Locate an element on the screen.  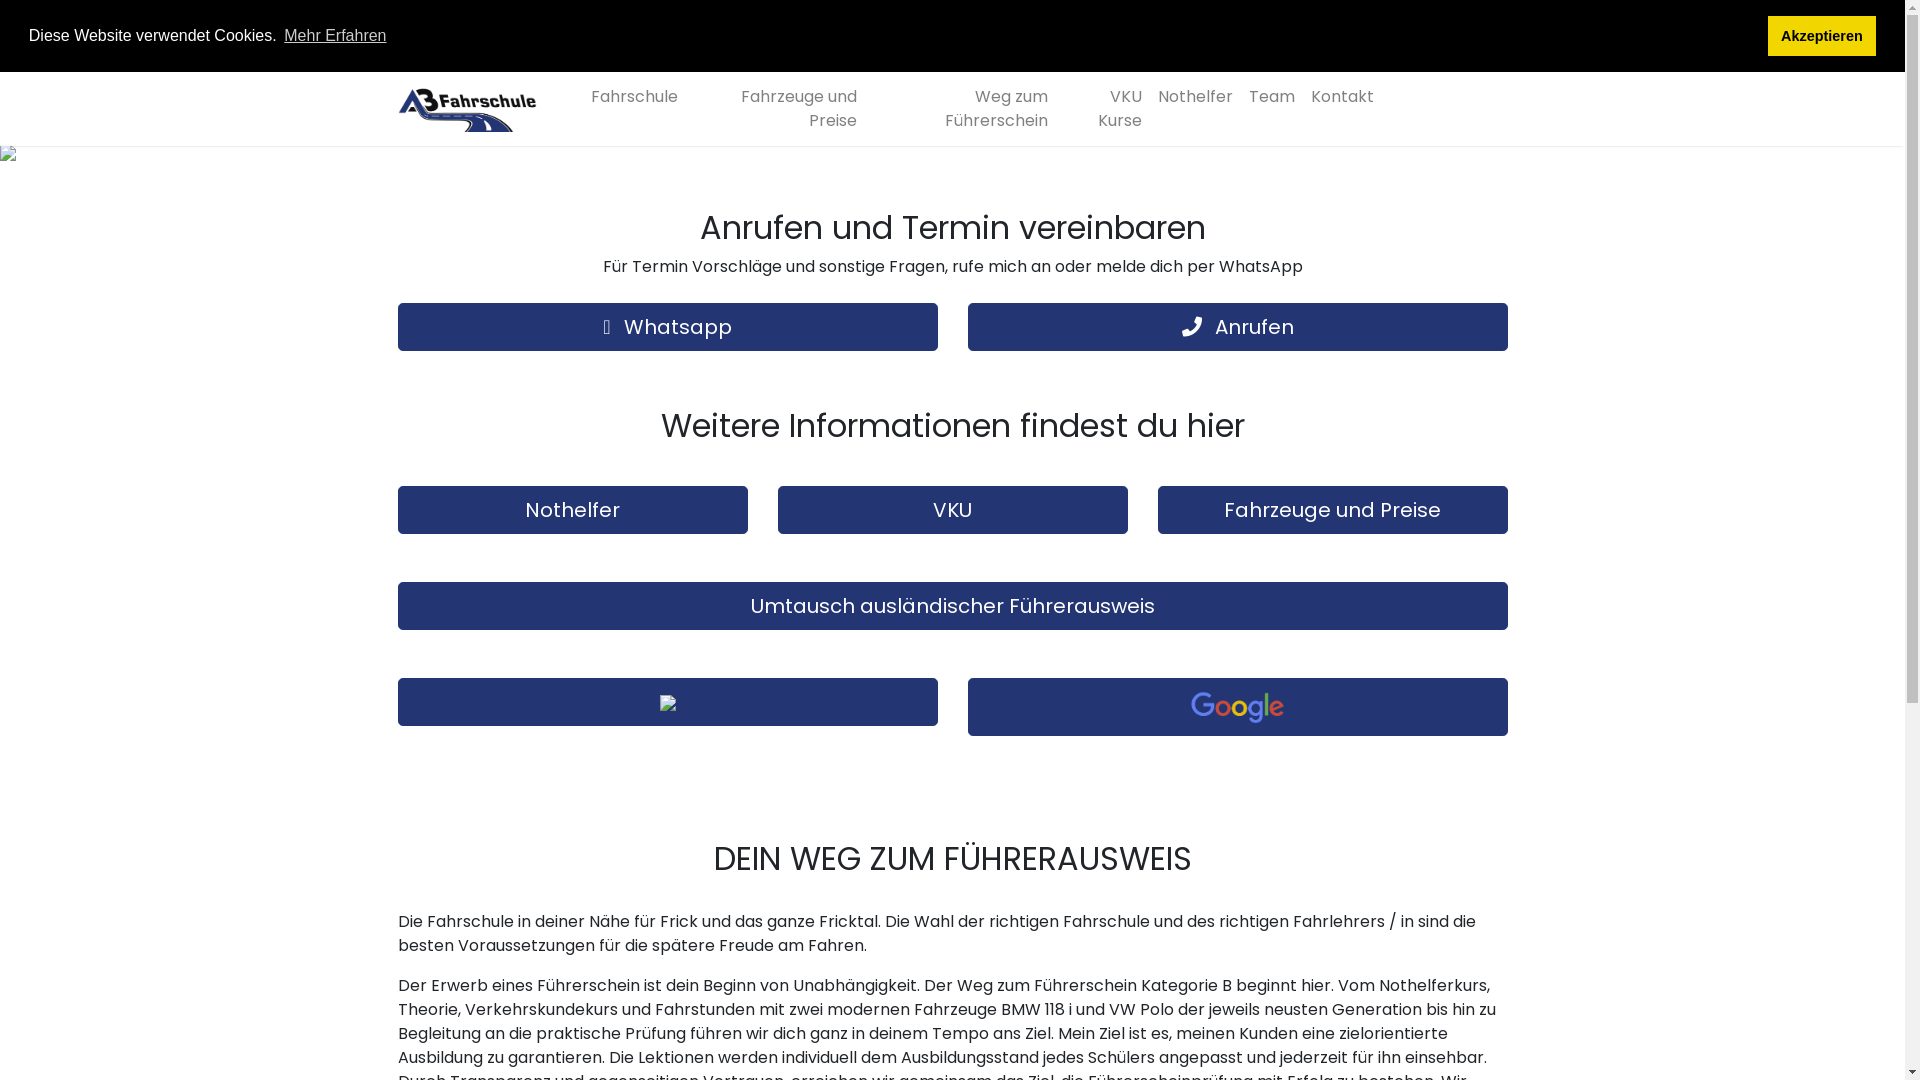
Whatsapp is located at coordinates (668, 327).